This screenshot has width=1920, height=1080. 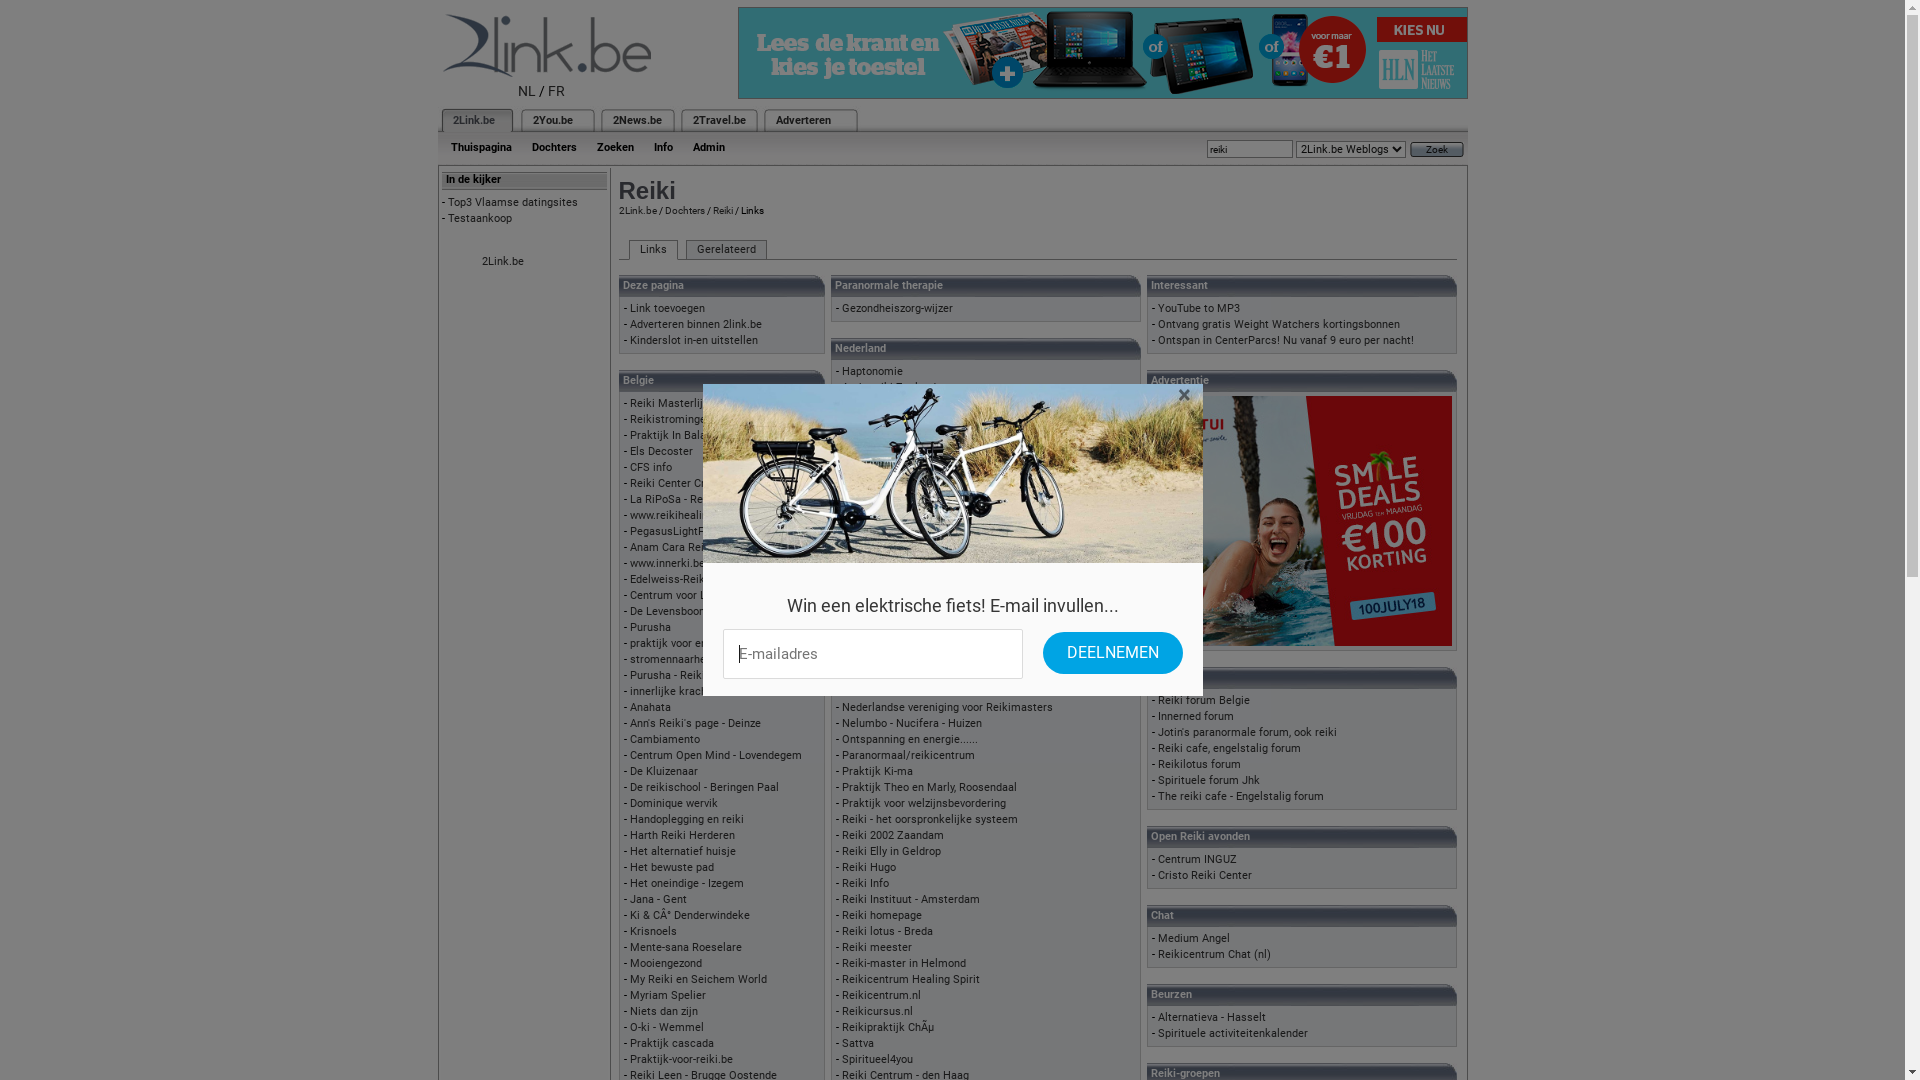 I want to click on Het alternatief huisje, so click(x=683, y=852).